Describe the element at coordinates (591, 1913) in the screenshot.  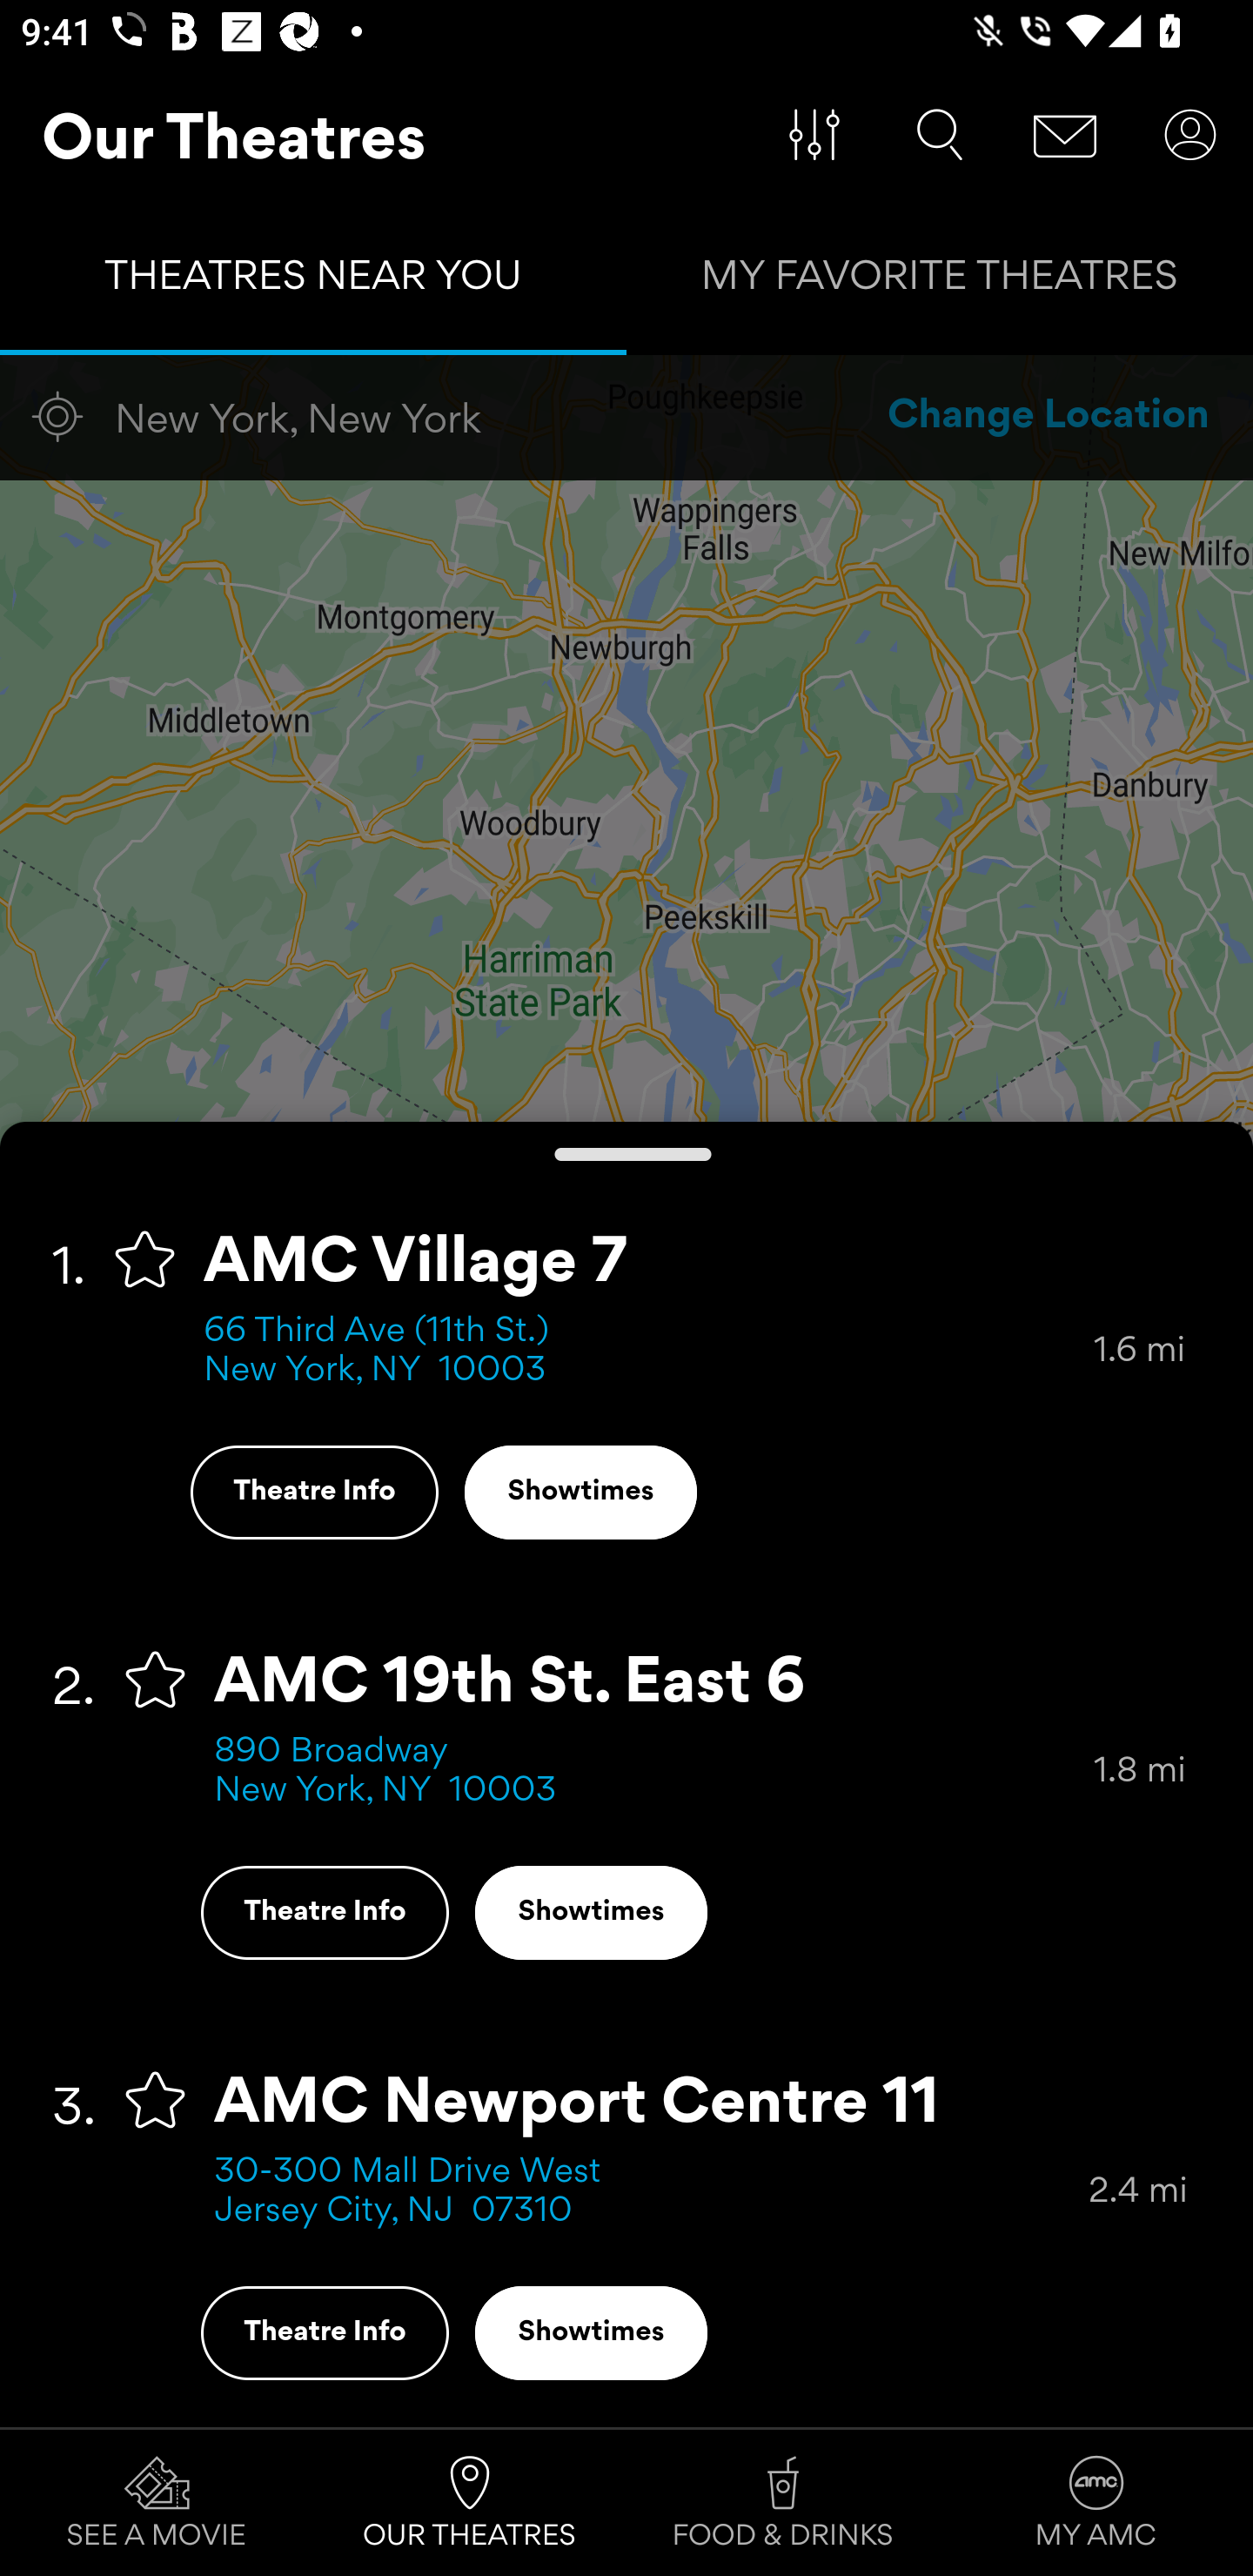
I see `Showtimes` at that location.